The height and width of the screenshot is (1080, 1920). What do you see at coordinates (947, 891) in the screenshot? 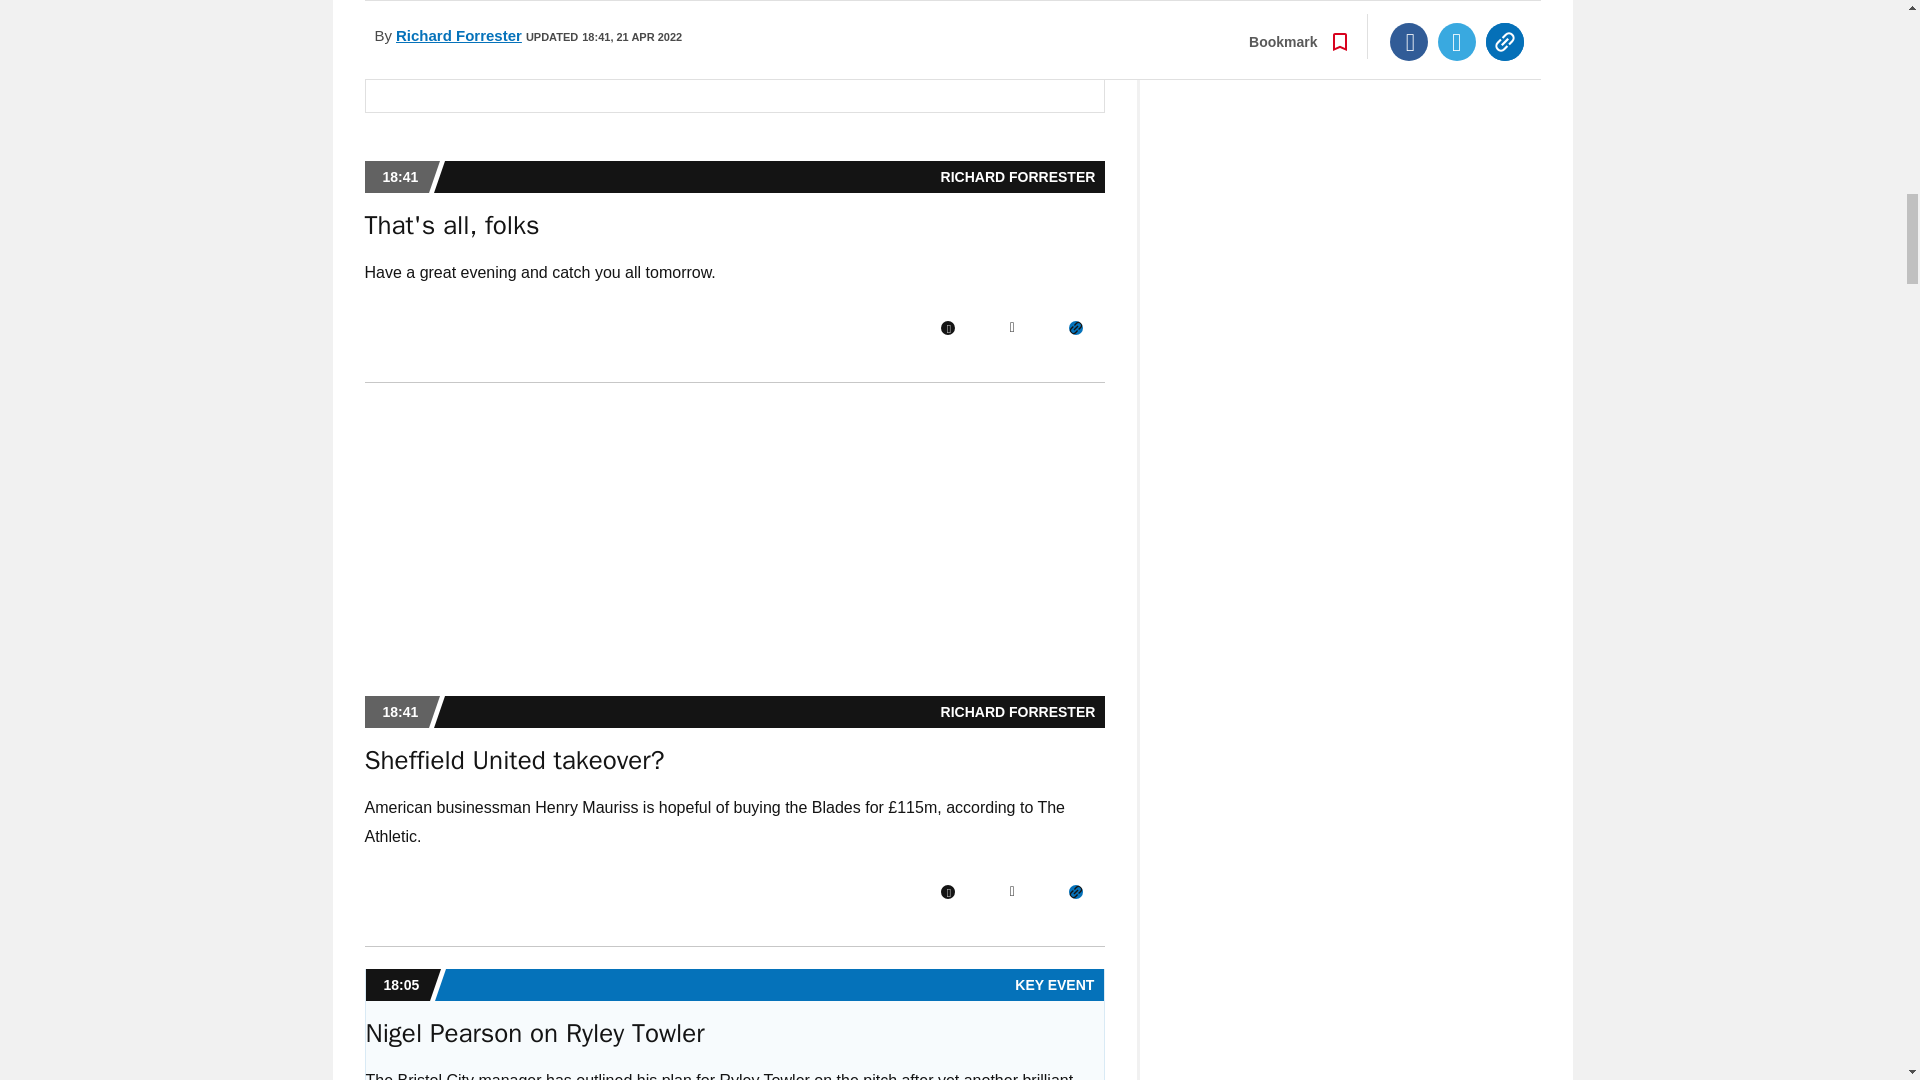
I see `Facebook` at bounding box center [947, 891].